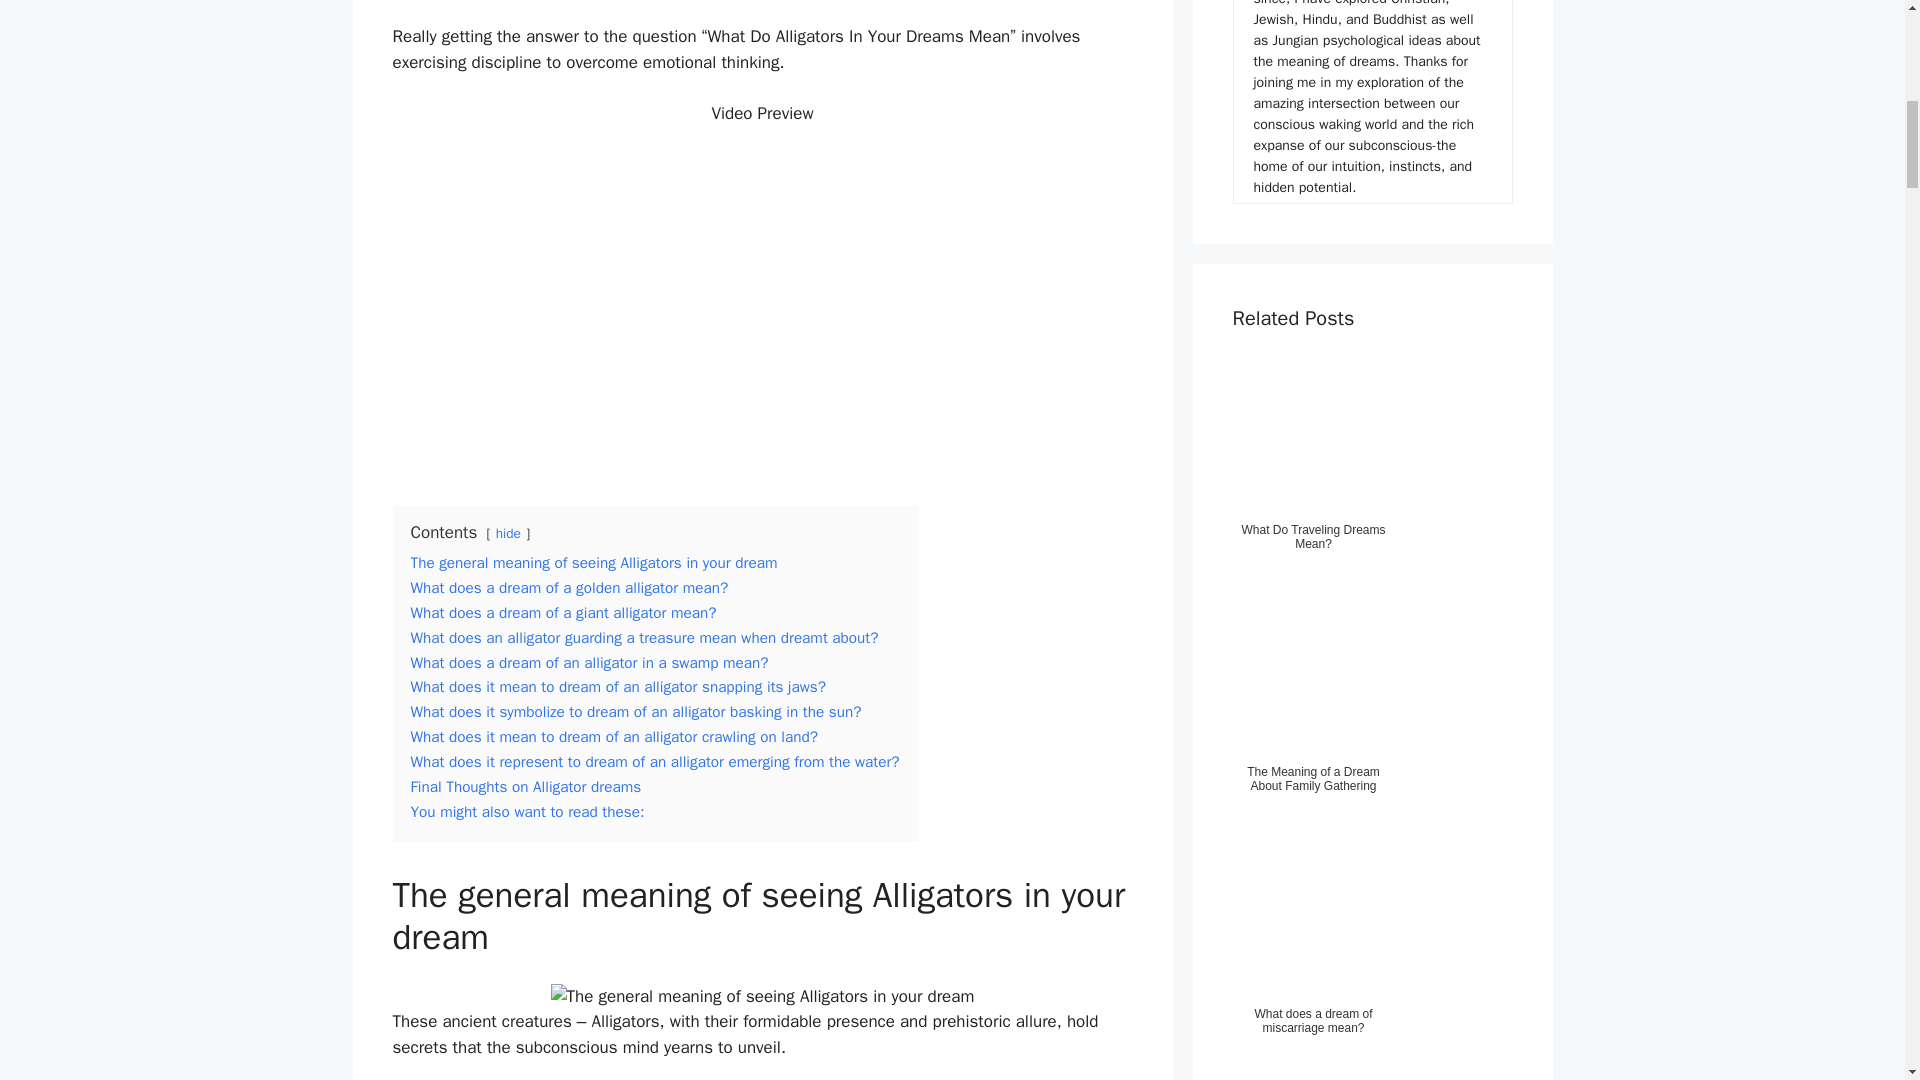 Image resolution: width=1920 pixels, height=1080 pixels. What do you see at coordinates (589, 662) in the screenshot?
I see `What does a dream of an alligator in a swamp mean?` at bounding box center [589, 662].